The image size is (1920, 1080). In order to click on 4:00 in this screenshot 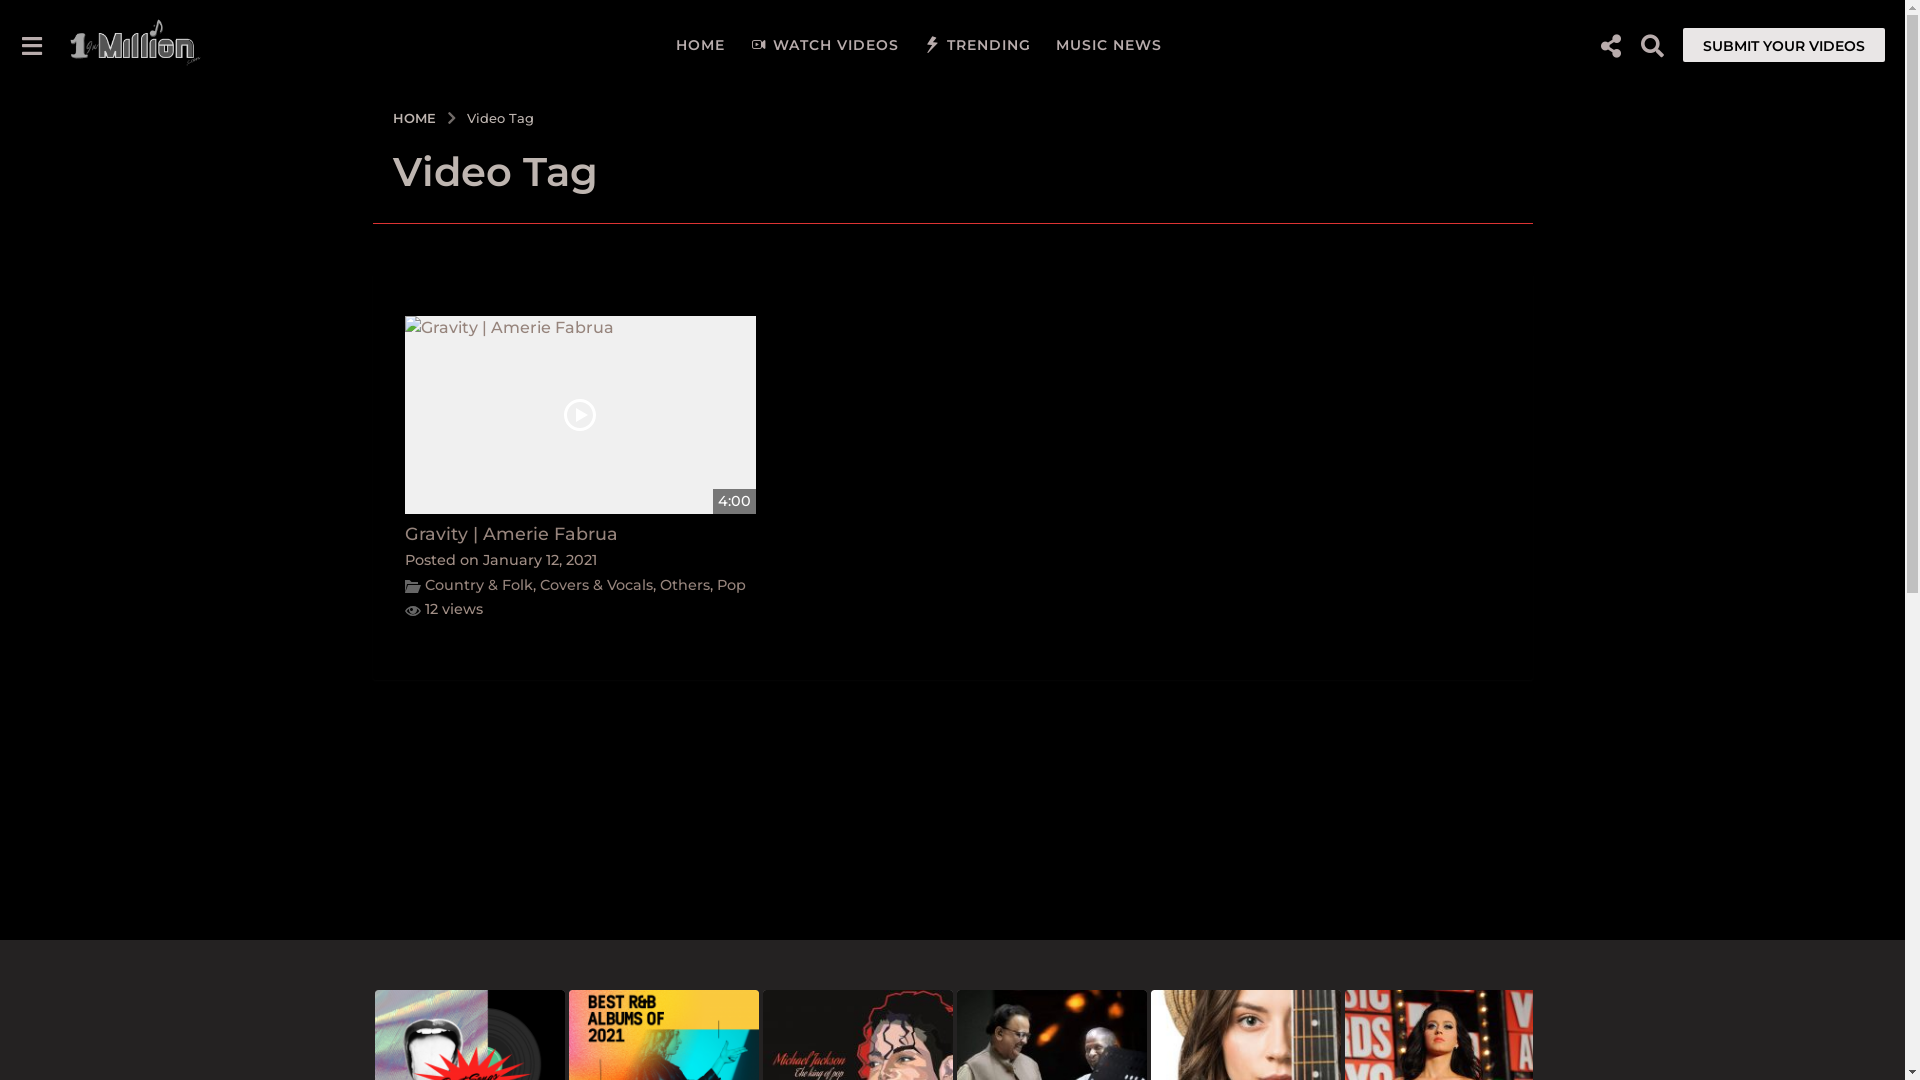, I will do `click(580, 415)`.